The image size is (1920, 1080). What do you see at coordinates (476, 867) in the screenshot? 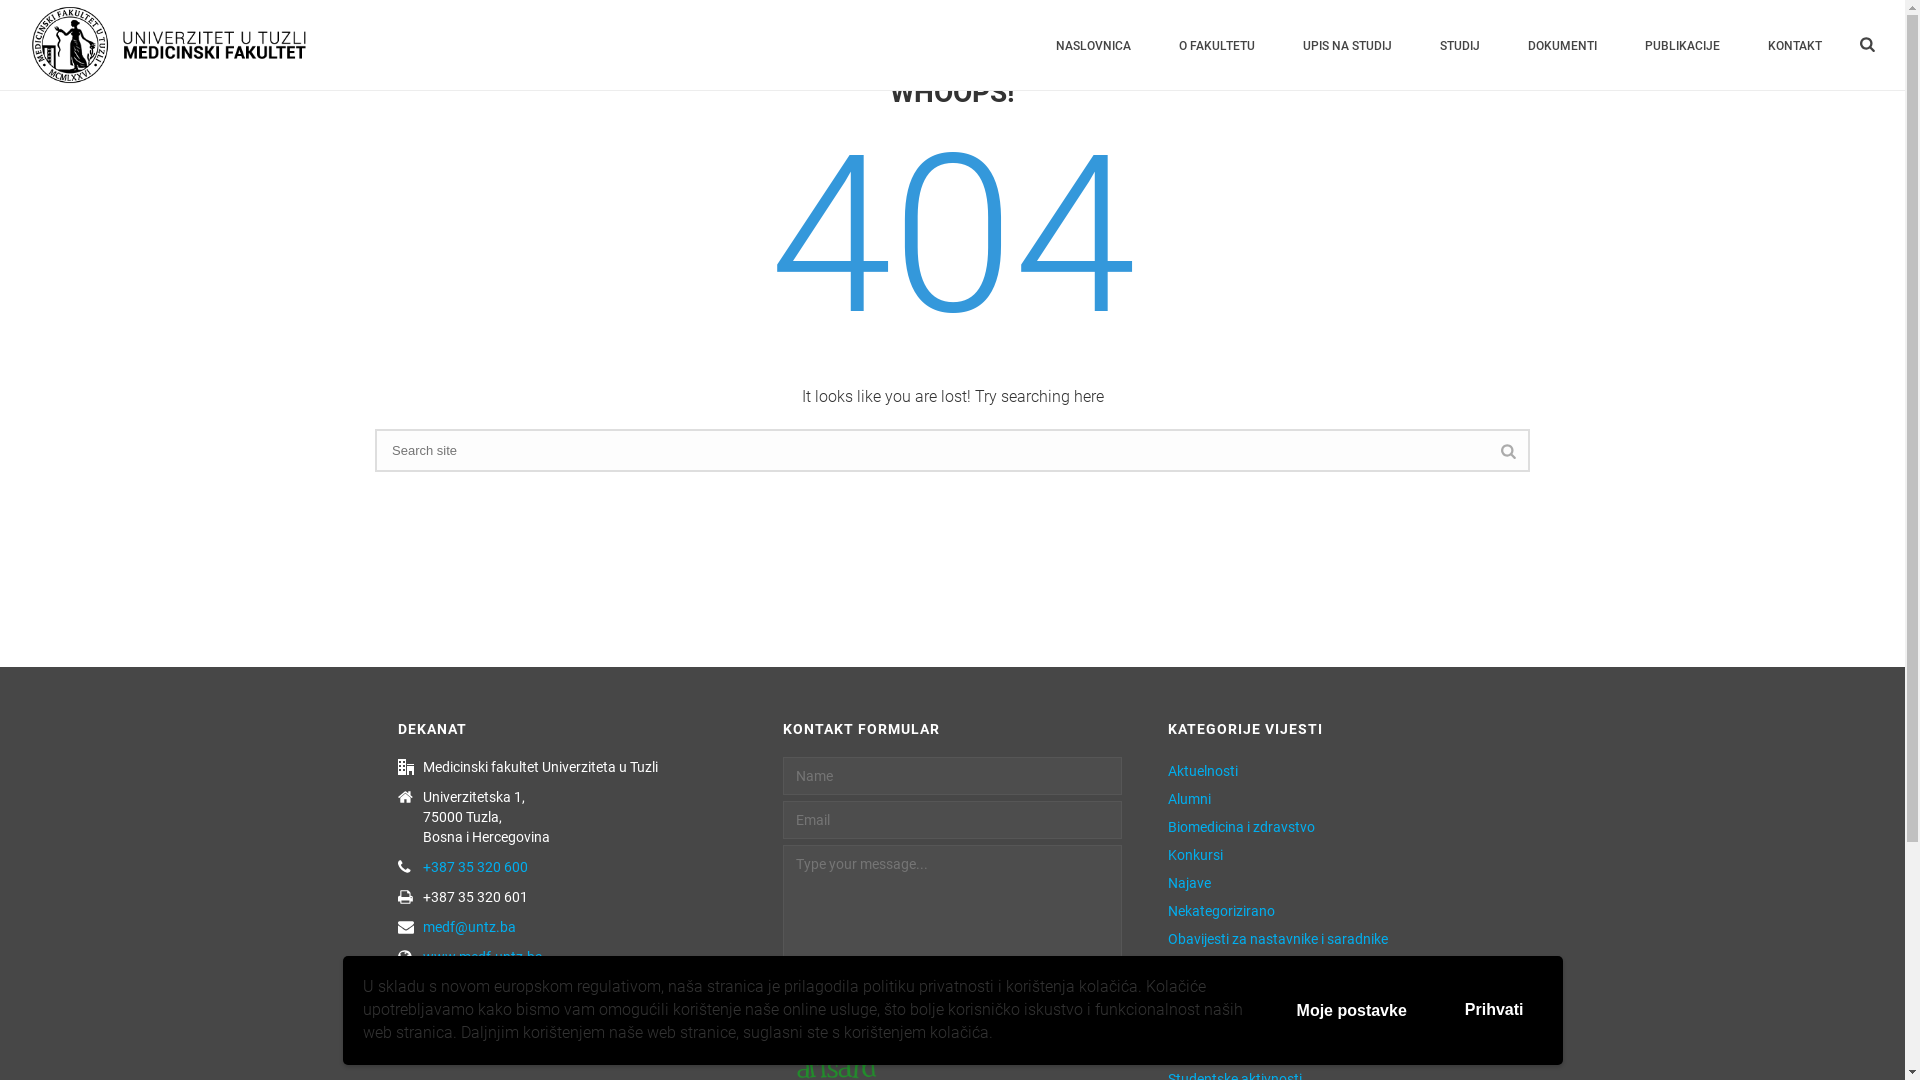
I see `+387 35 320 600` at bounding box center [476, 867].